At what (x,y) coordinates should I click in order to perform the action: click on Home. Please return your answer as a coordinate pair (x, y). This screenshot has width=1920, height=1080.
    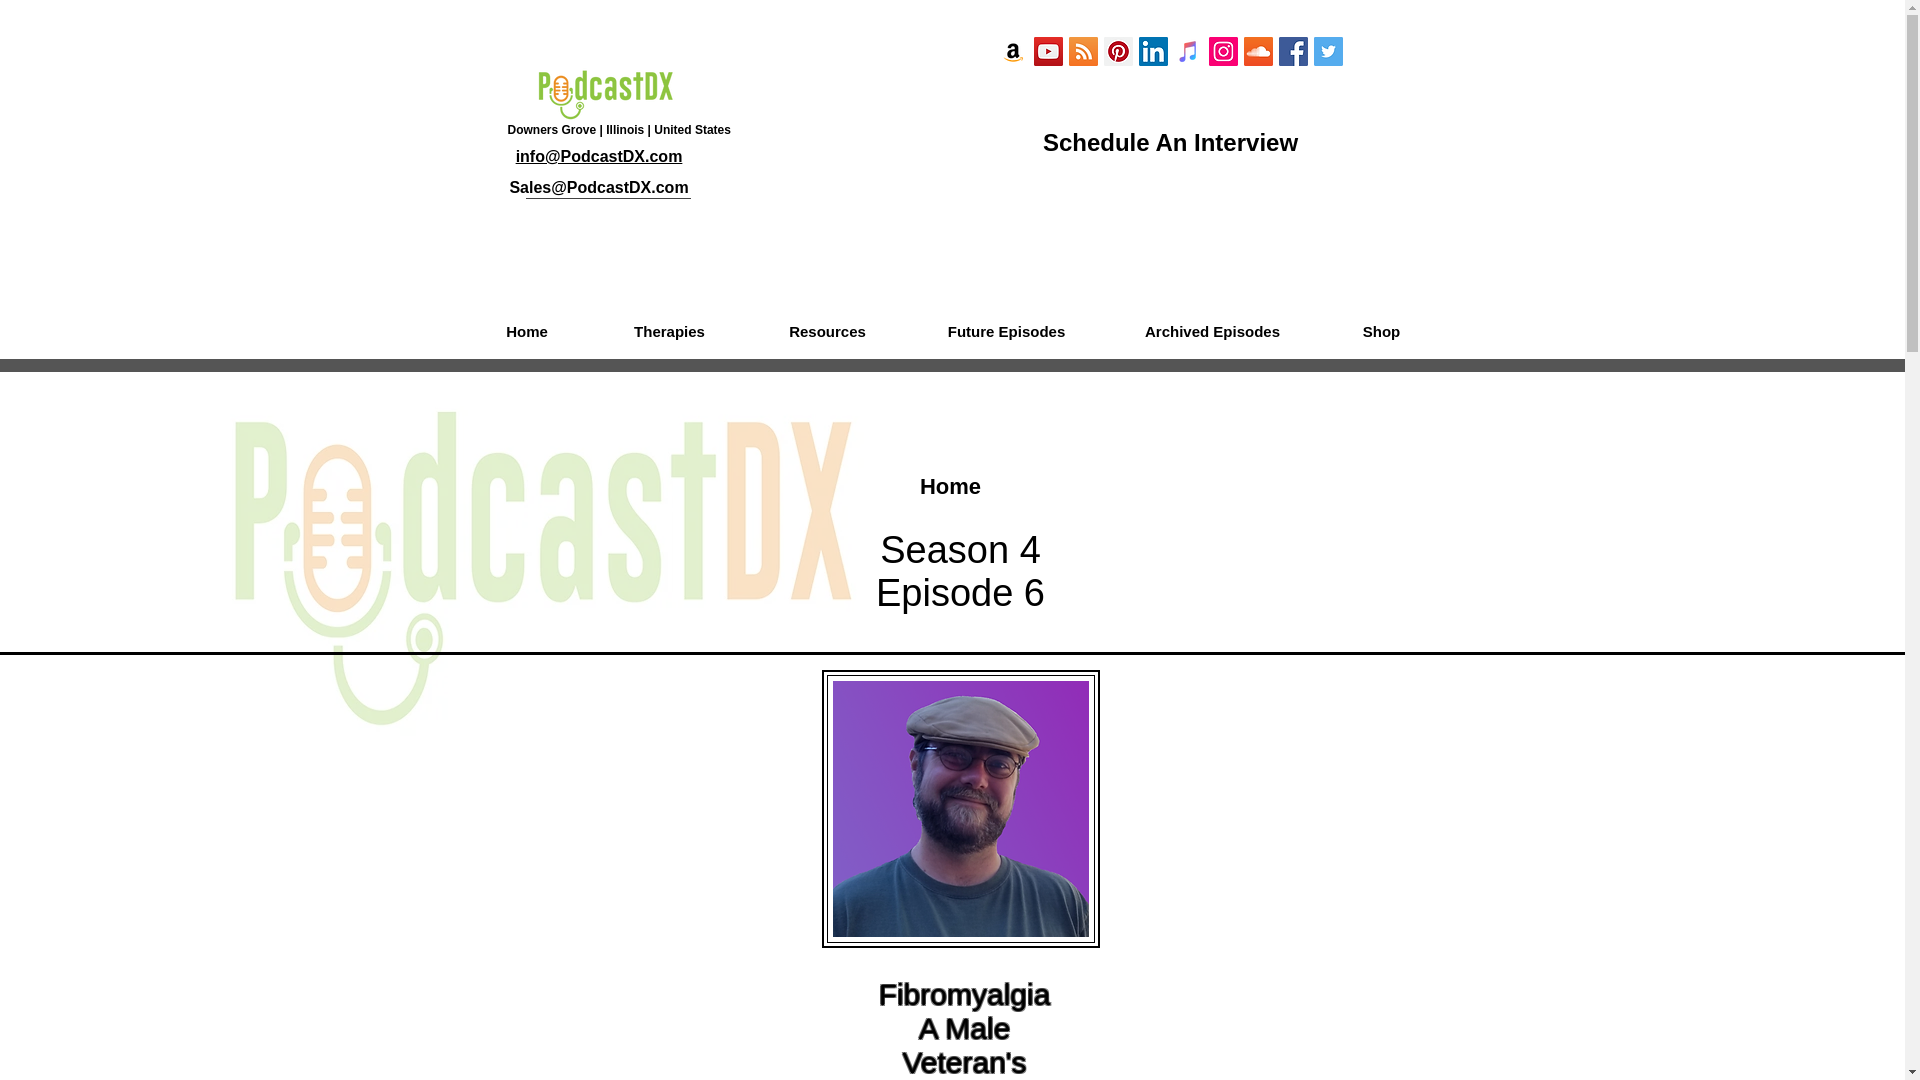
    Looking at the image, I should click on (949, 486).